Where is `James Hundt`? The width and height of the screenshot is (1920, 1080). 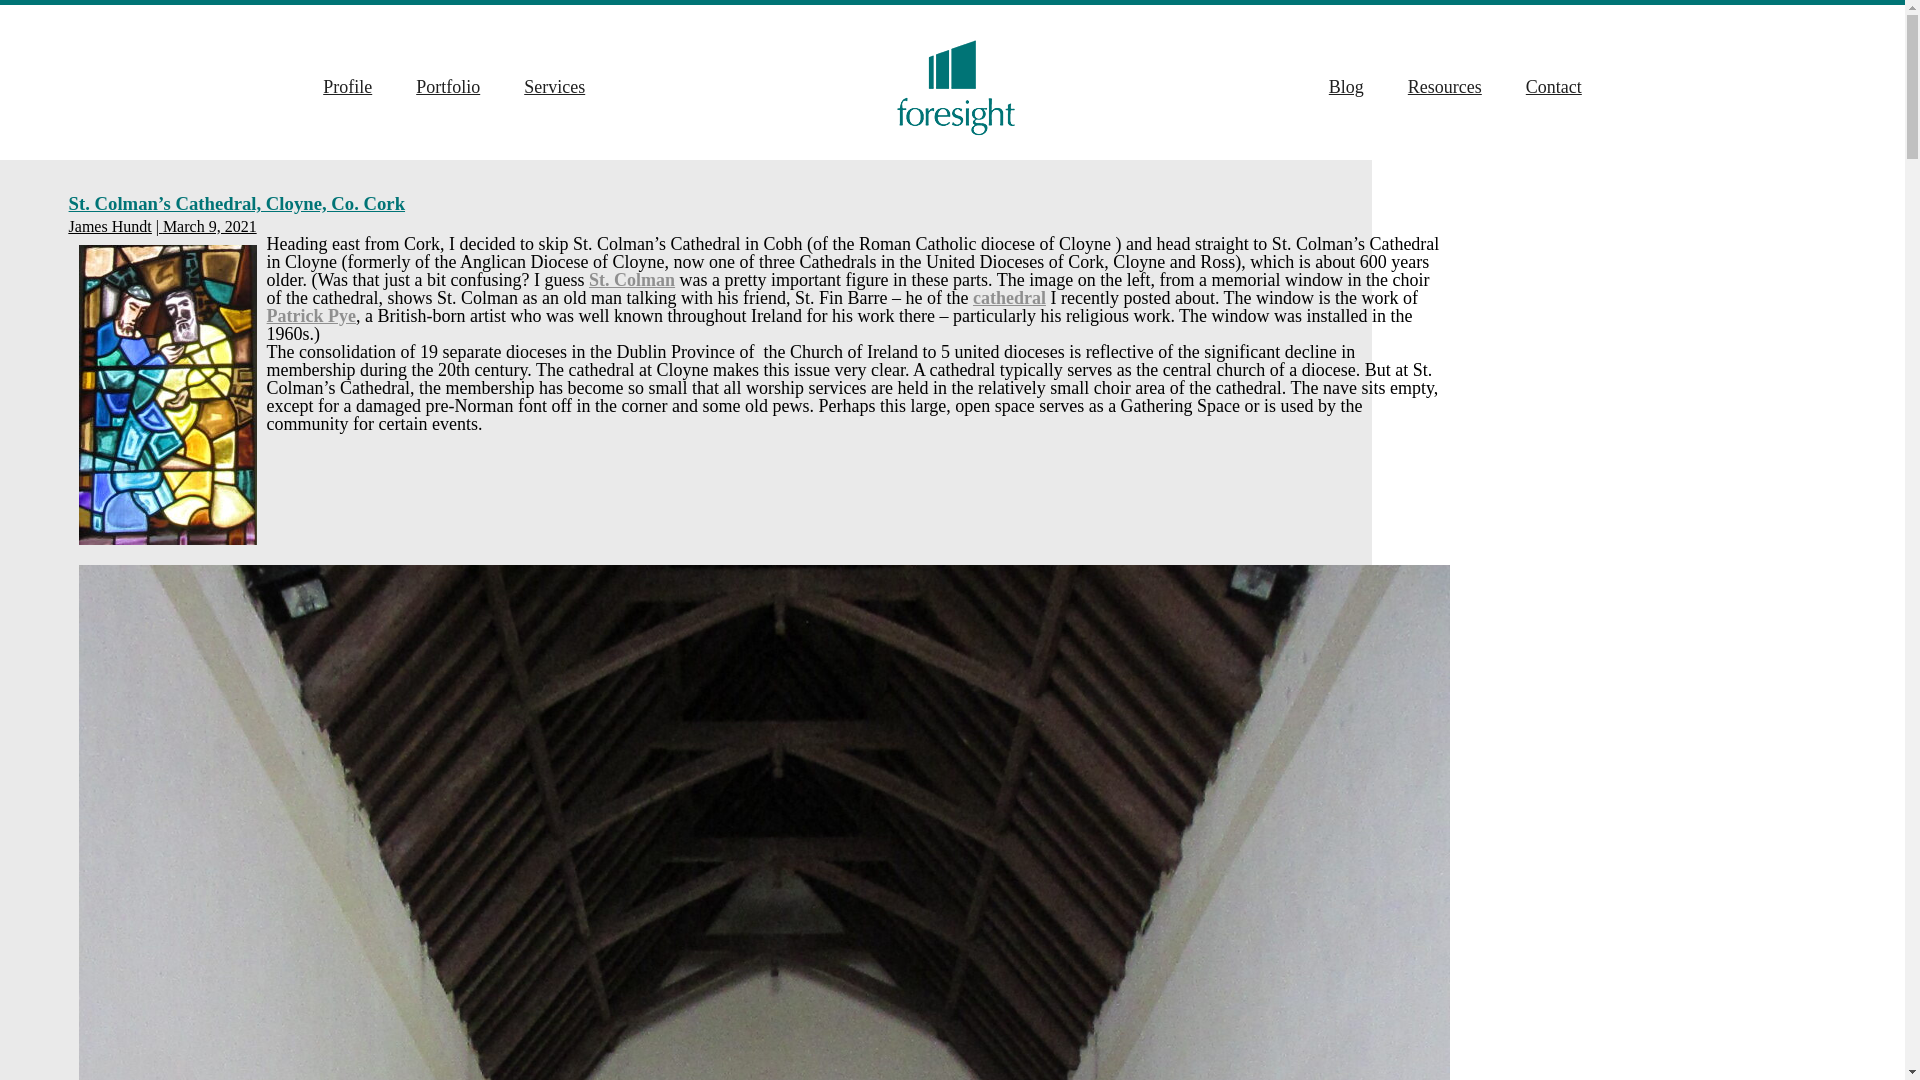 James Hundt is located at coordinates (110, 226).